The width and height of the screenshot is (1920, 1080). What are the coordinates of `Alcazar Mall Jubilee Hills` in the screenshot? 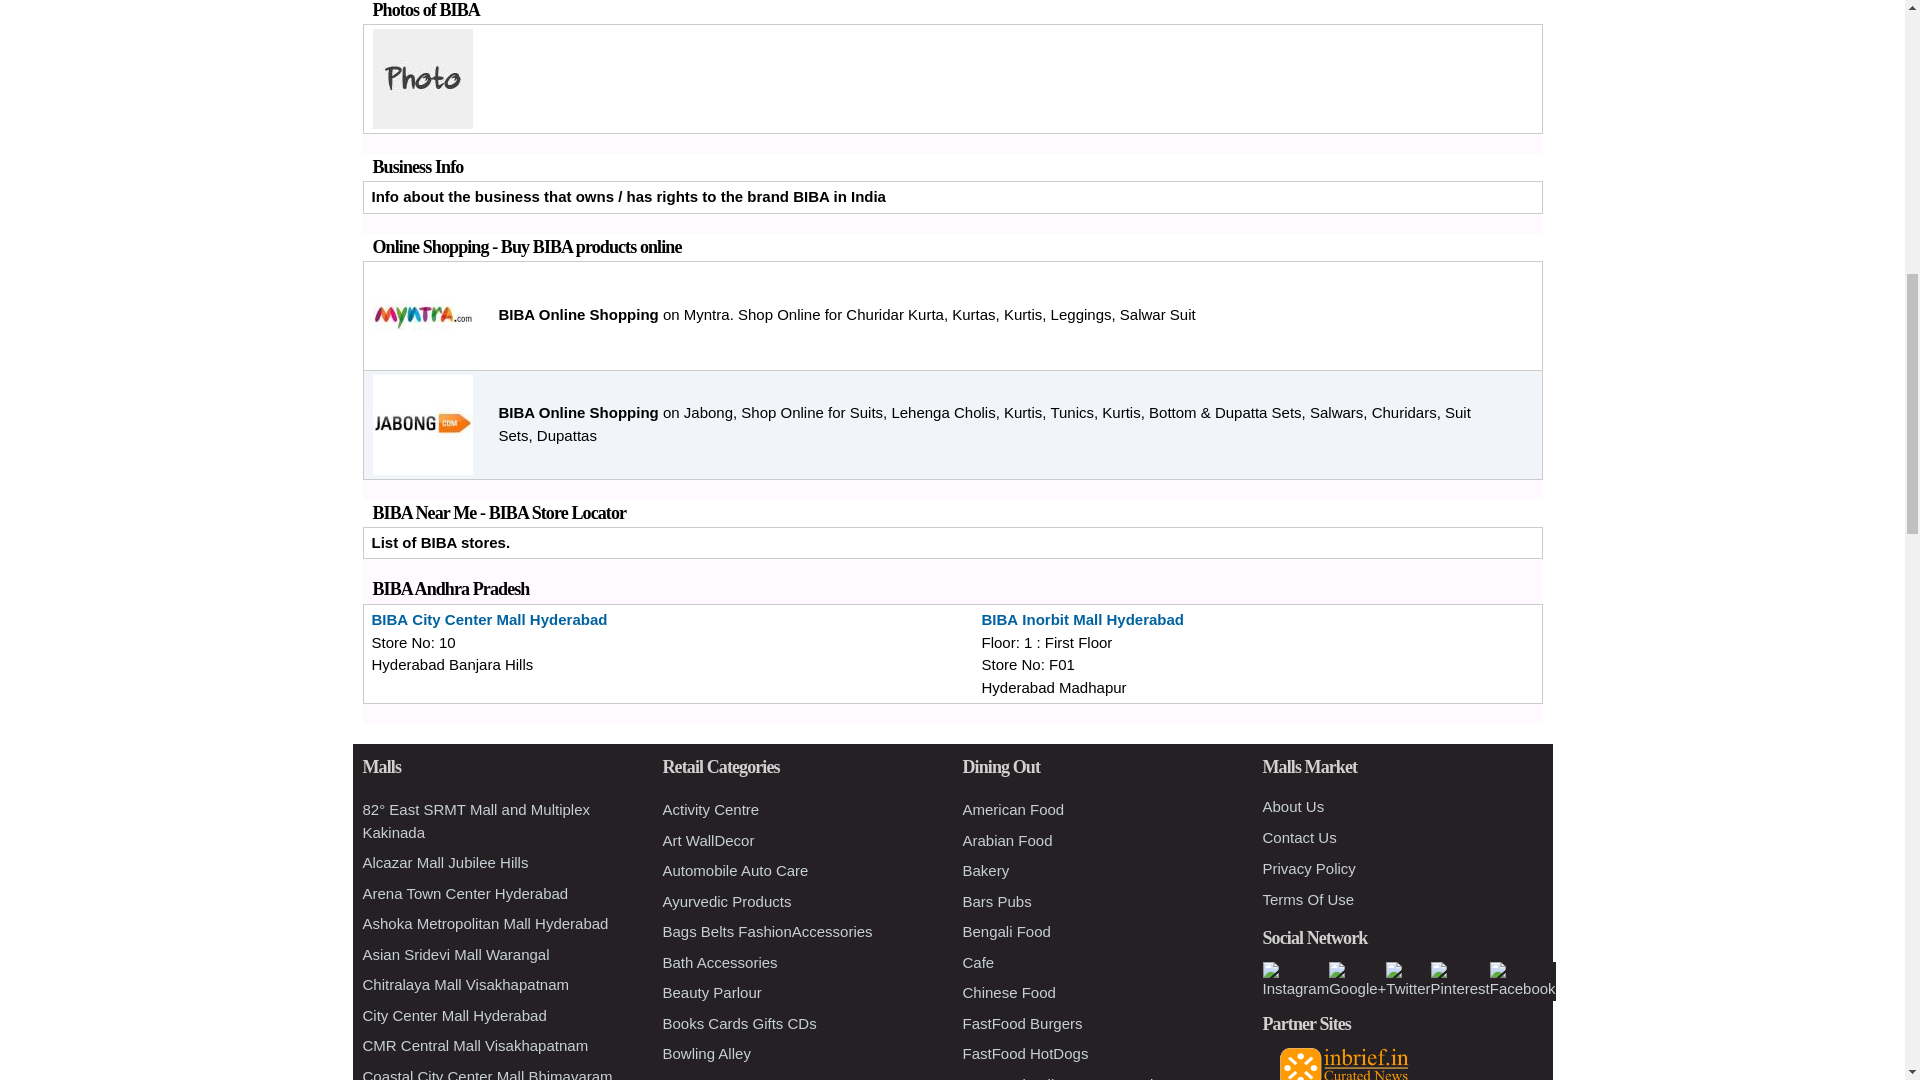 It's located at (445, 862).